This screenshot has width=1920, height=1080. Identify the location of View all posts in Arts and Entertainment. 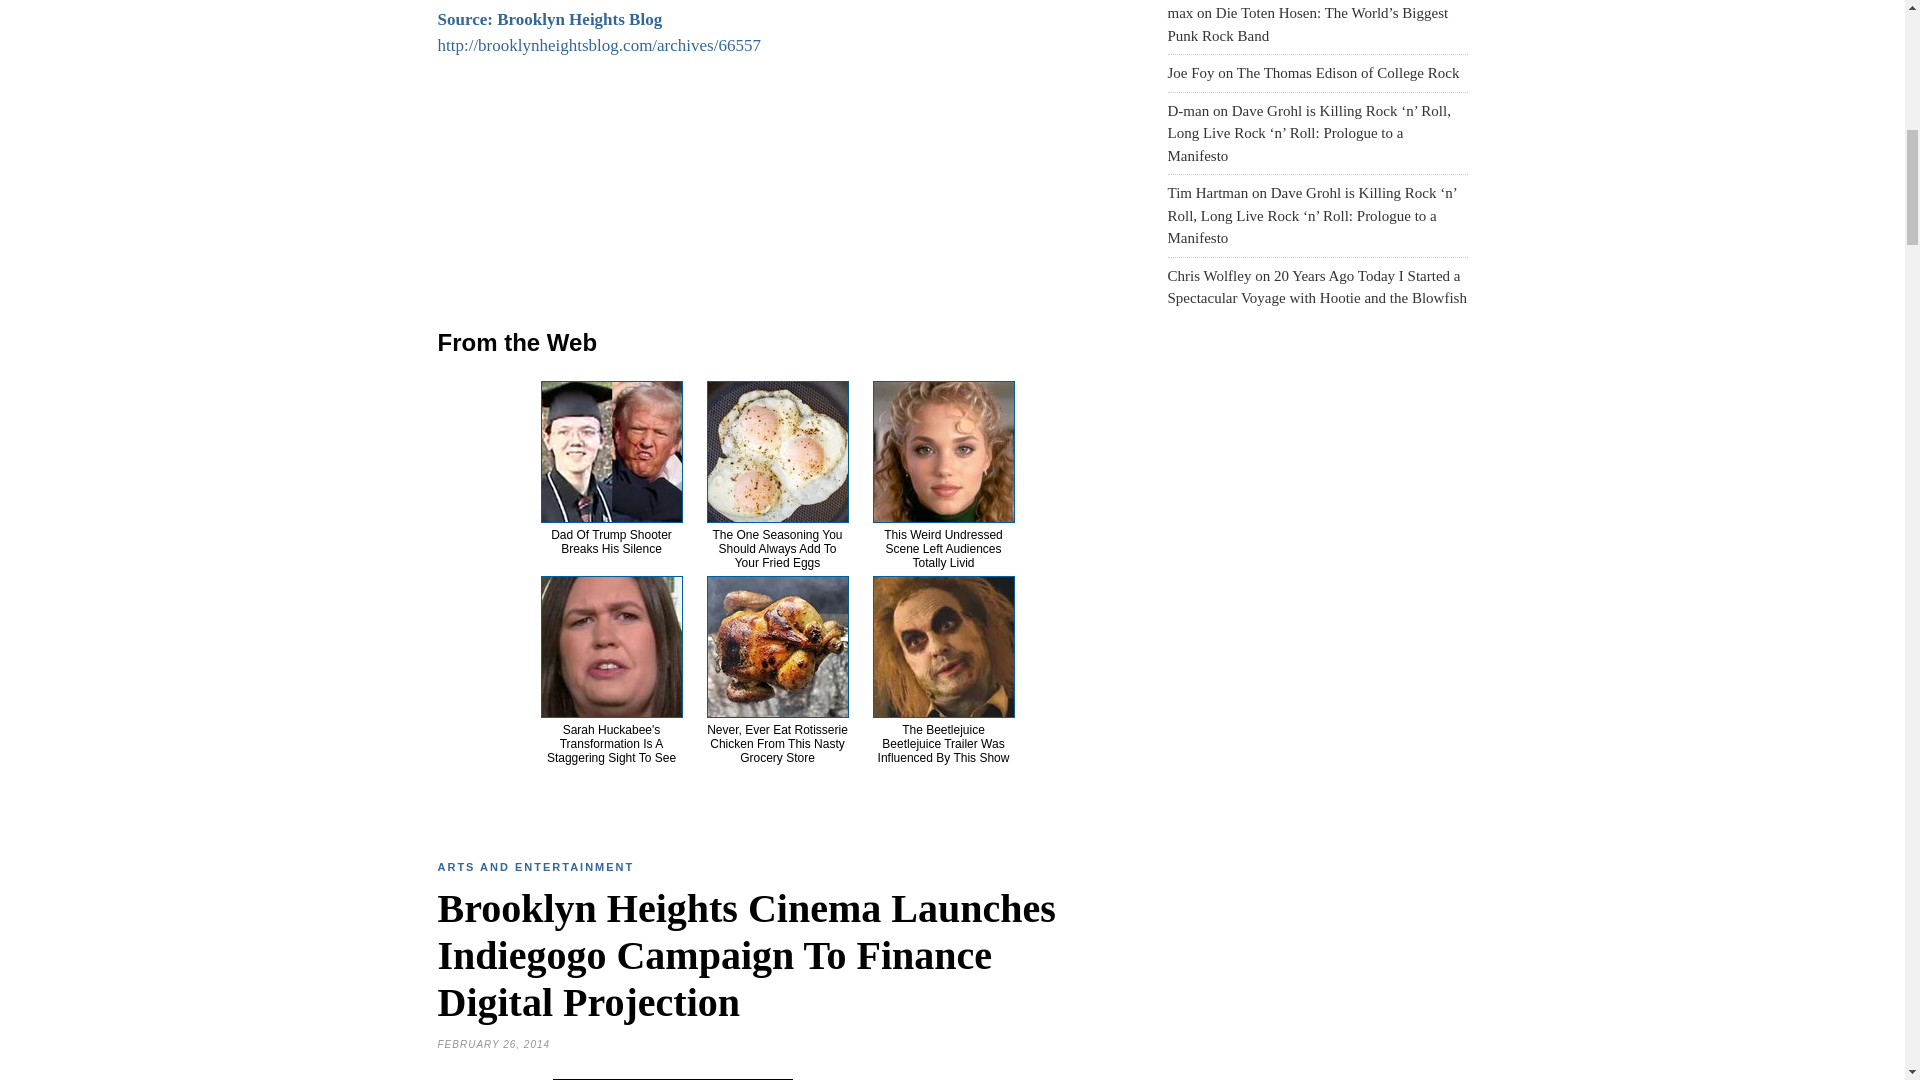
(536, 866).